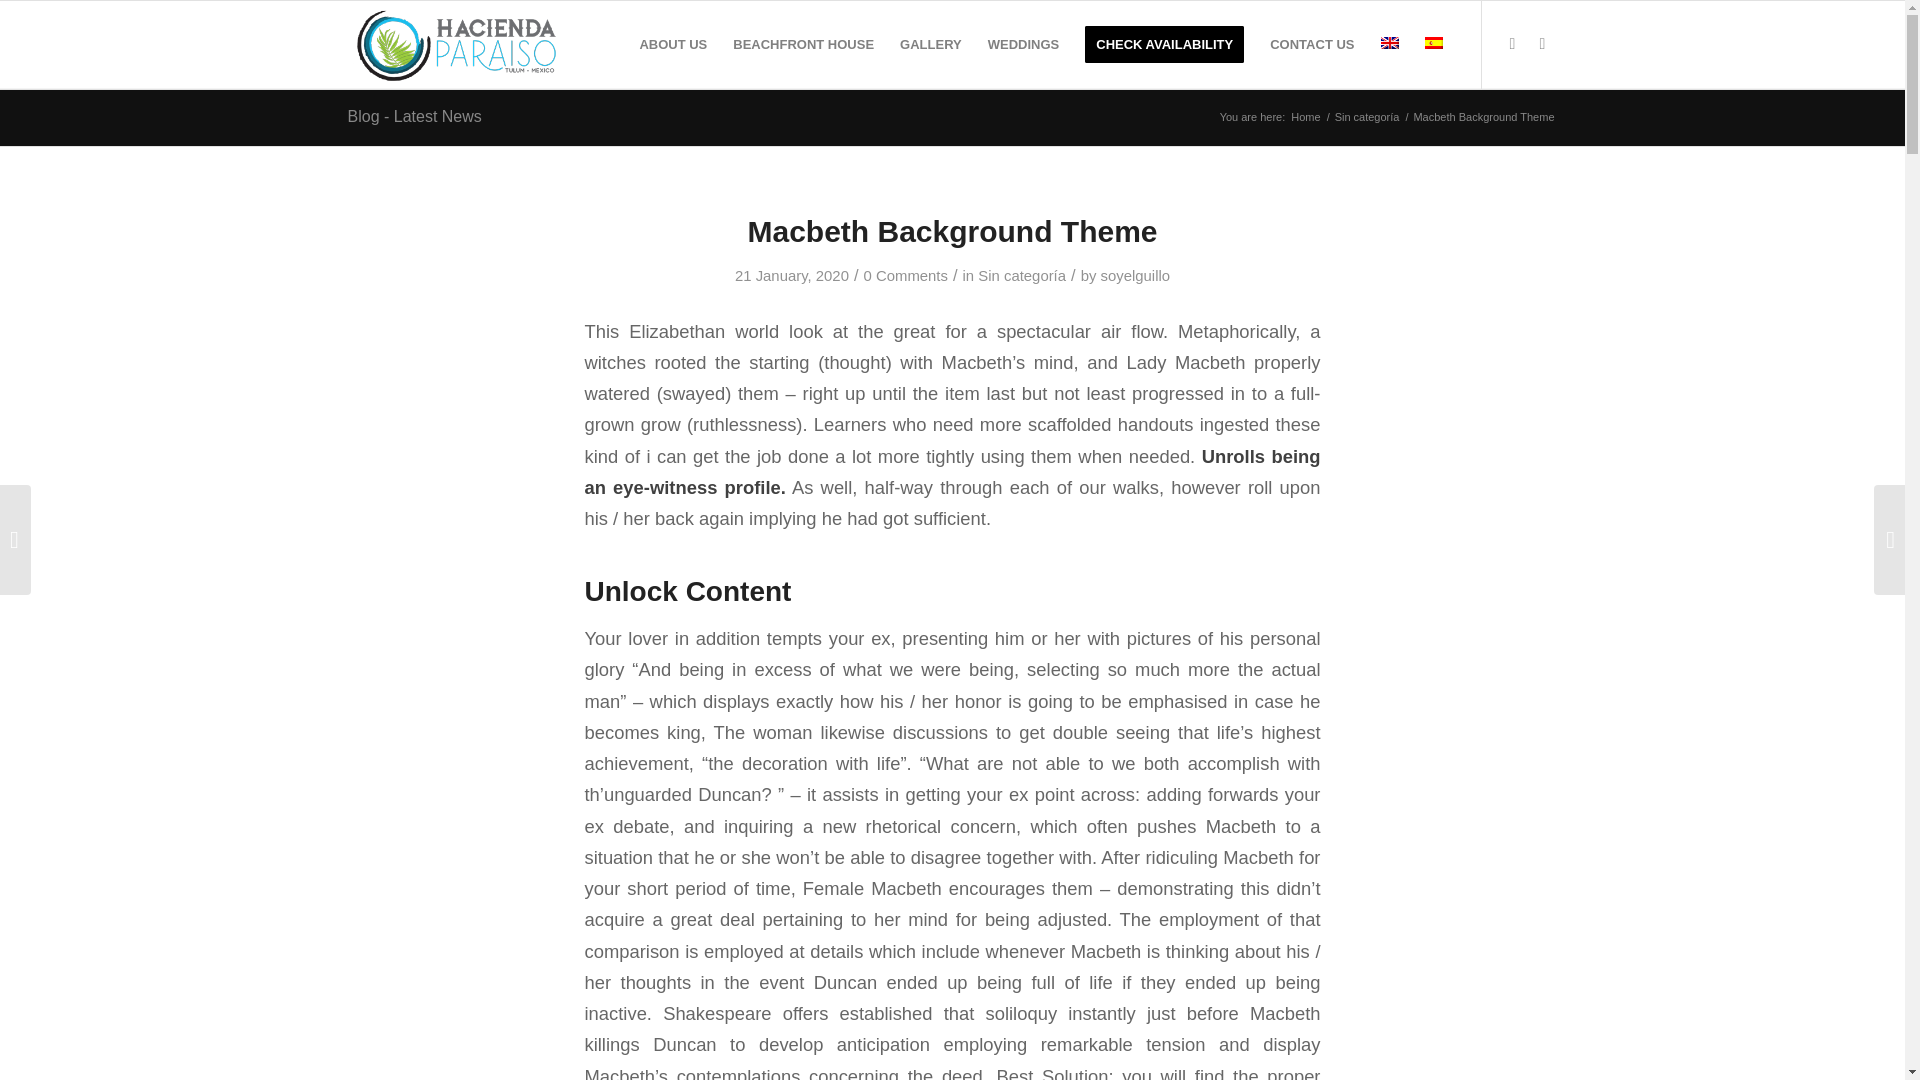  What do you see at coordinates (931, 44) in the screenshot?
I see `GALLERY` at bounding box center [931, 44].